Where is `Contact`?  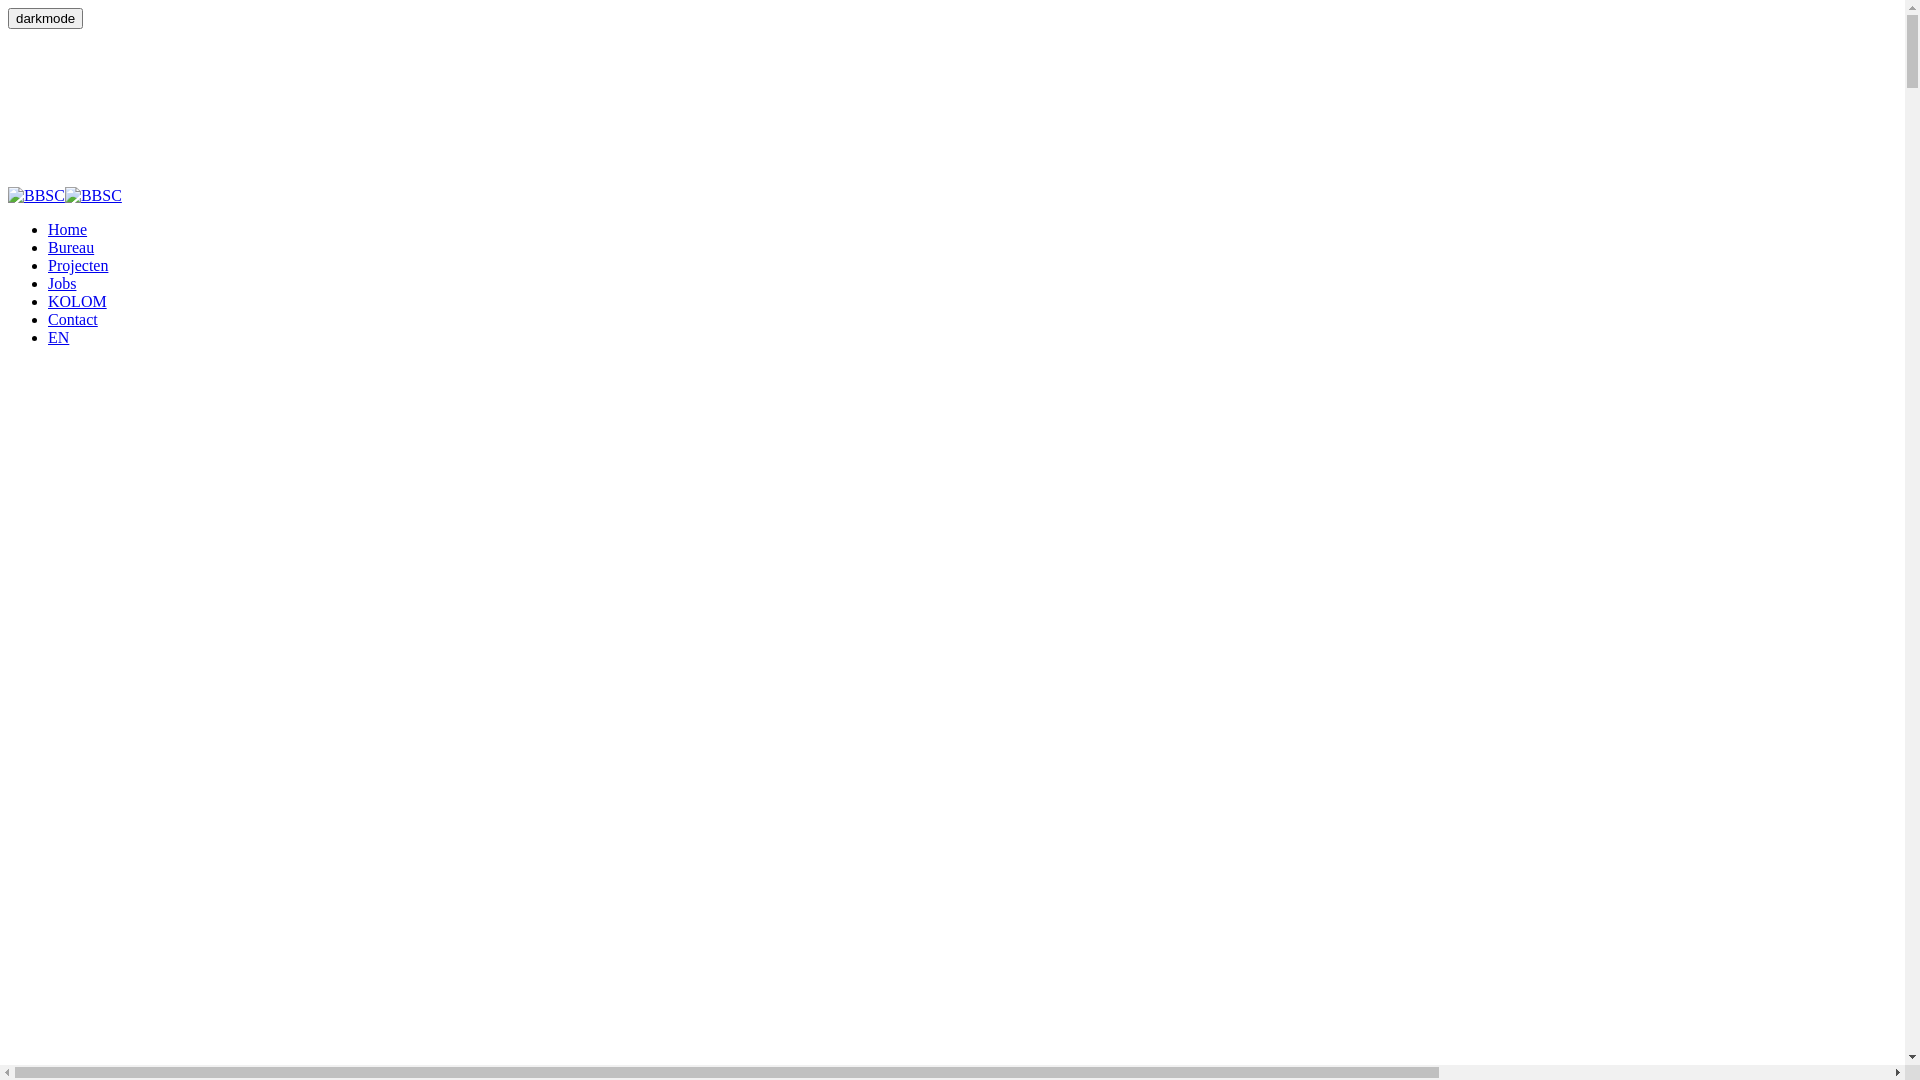
Contact is located at coordinates (73, 320).